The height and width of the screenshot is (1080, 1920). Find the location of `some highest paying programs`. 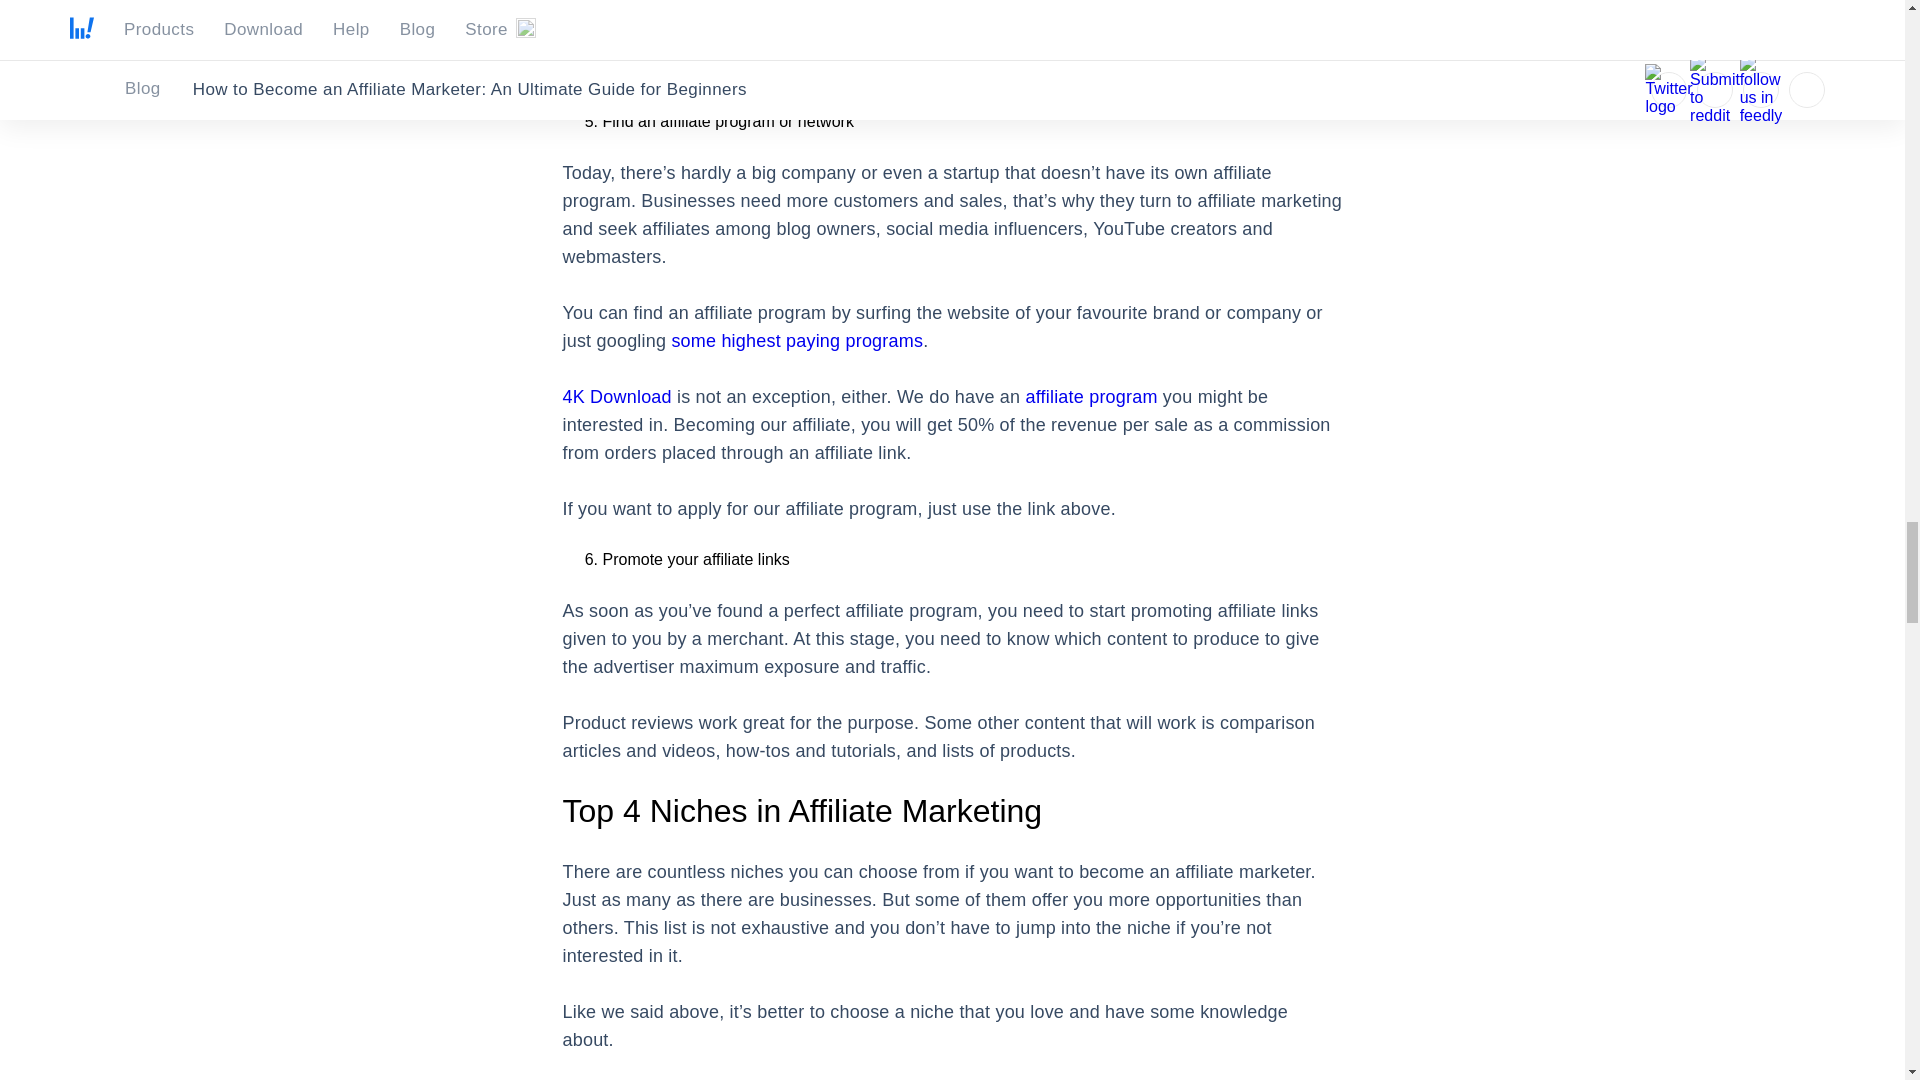

some highest paying programs is located at coordinates (796, 340).